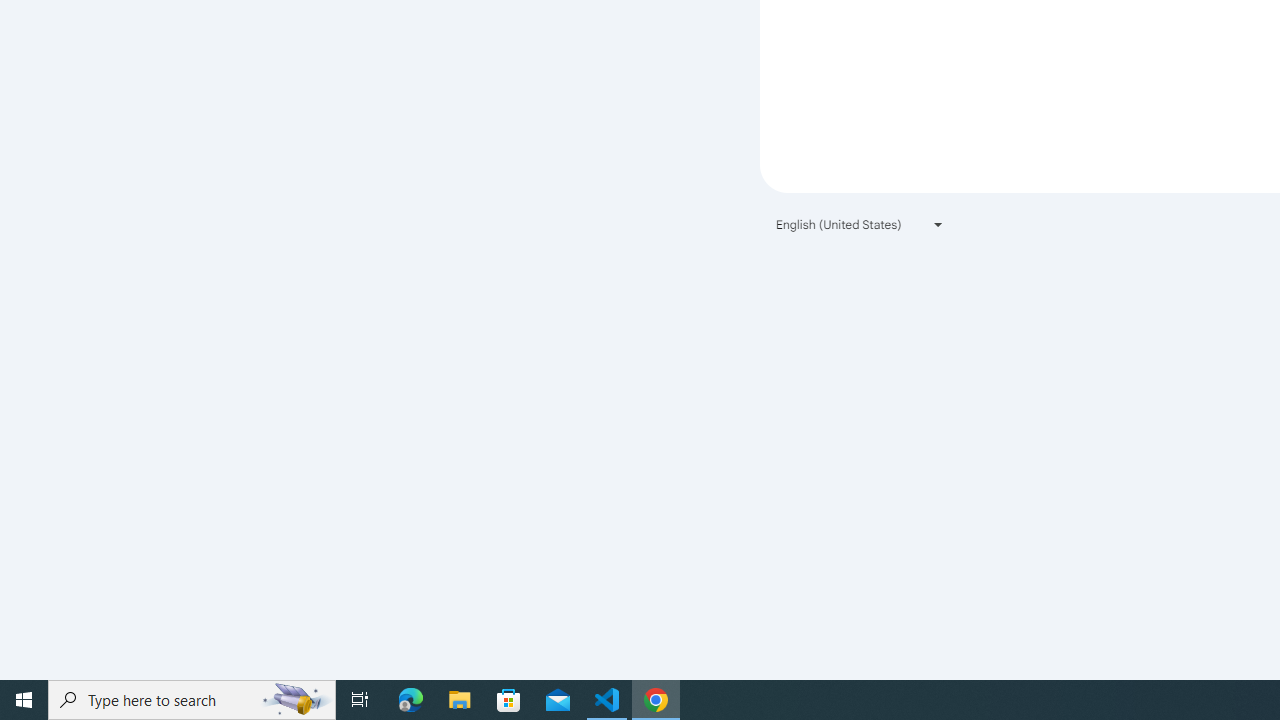 This screenshot has height=720, width=1280. What do you see at coordinates (860, 224) in the screenshot?
I see `English (United States)` at bounding box center [860, 224].